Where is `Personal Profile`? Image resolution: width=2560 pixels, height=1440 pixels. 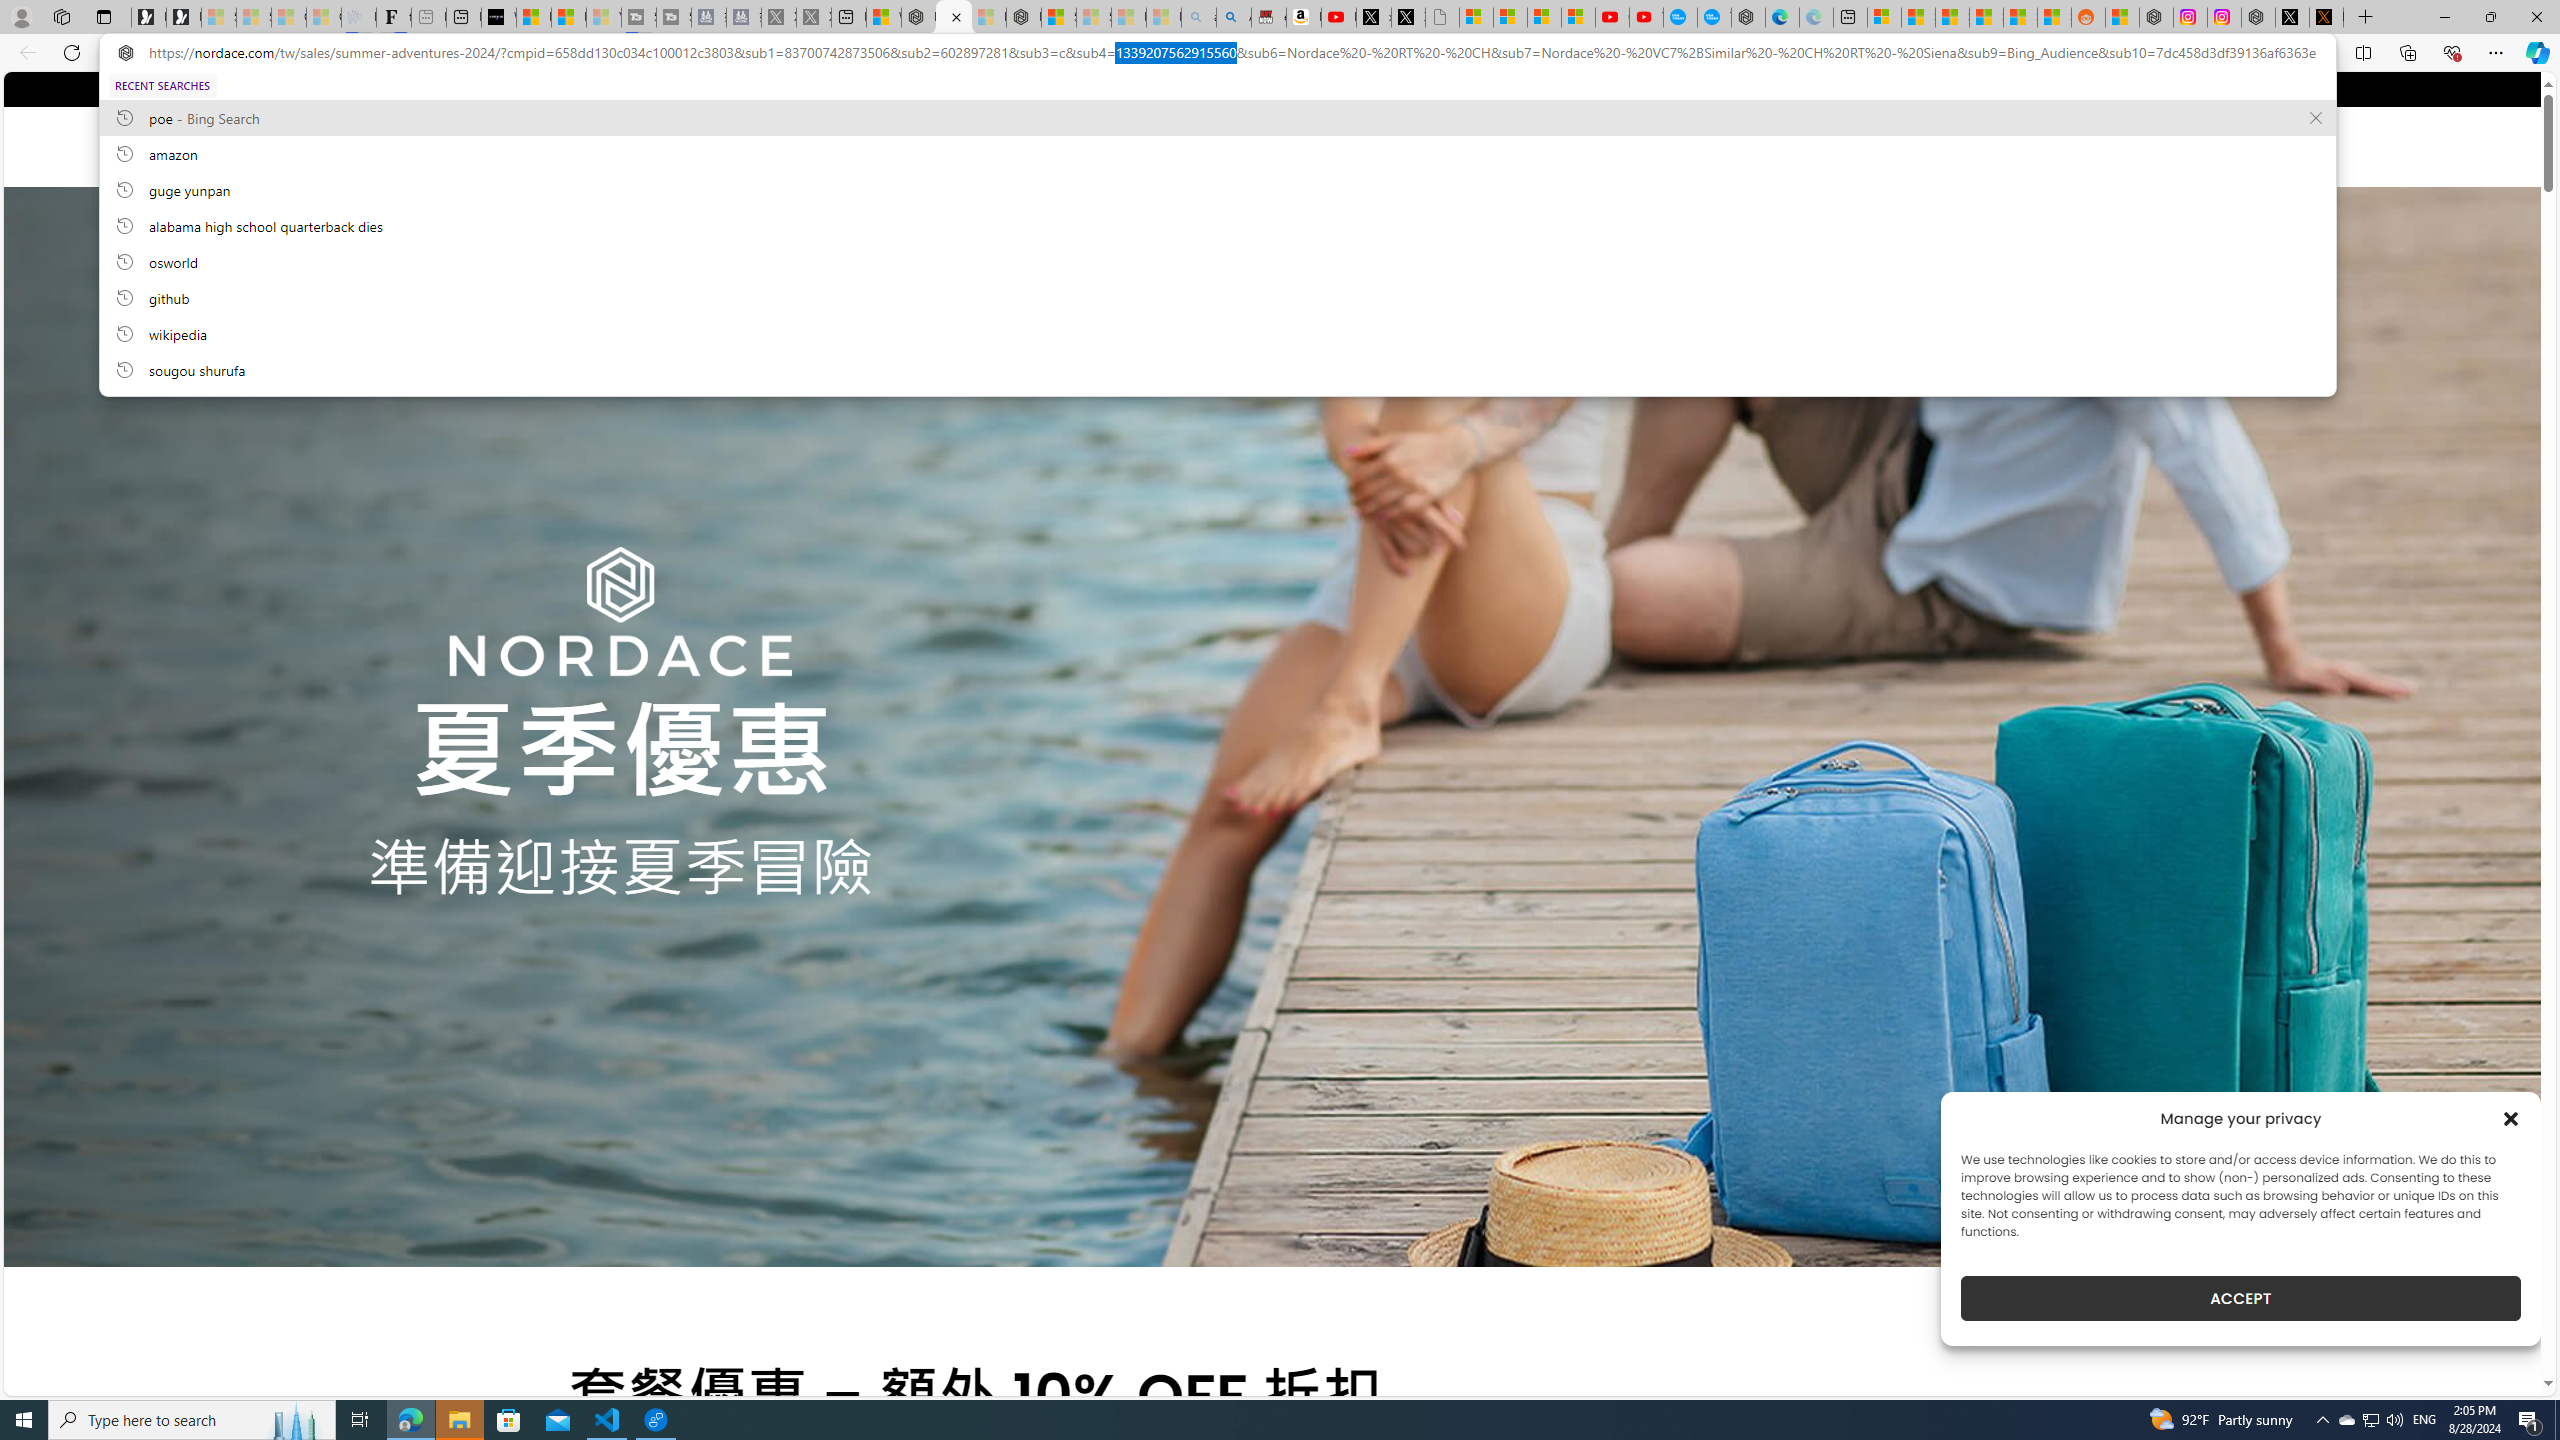 Personal Profile is located at coordinates (21, 16).